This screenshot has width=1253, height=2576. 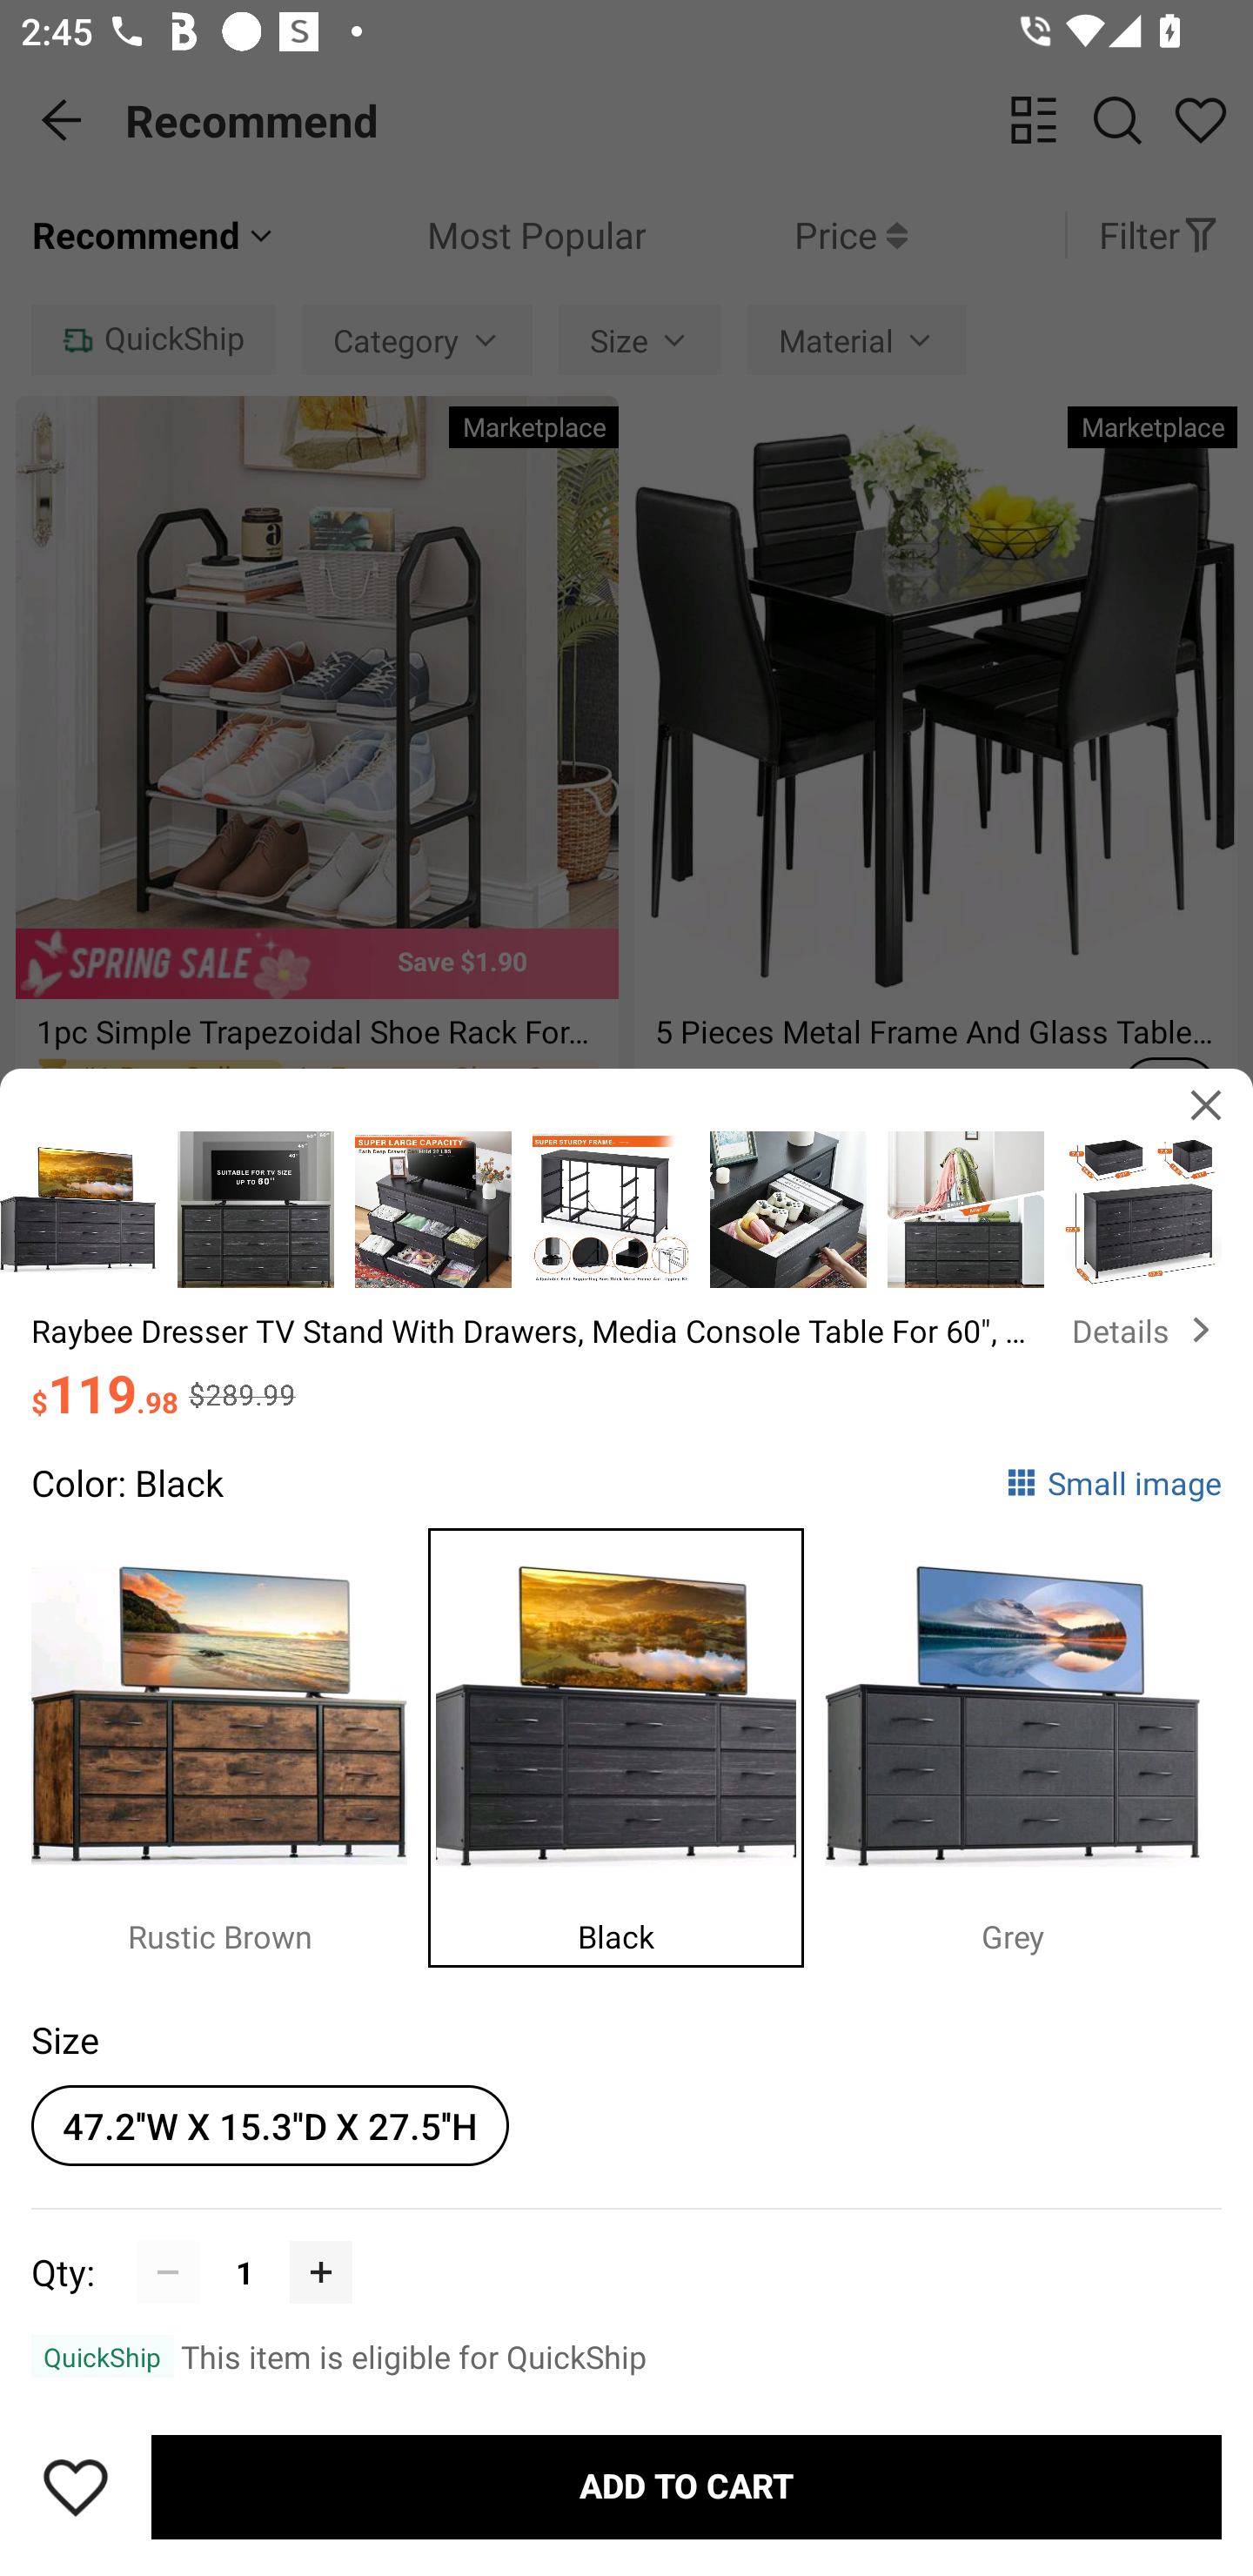 What do you see at coordinates (127, 1482) in the screenshot?
I see `Color: Black` at bounding box center [127, 1482].